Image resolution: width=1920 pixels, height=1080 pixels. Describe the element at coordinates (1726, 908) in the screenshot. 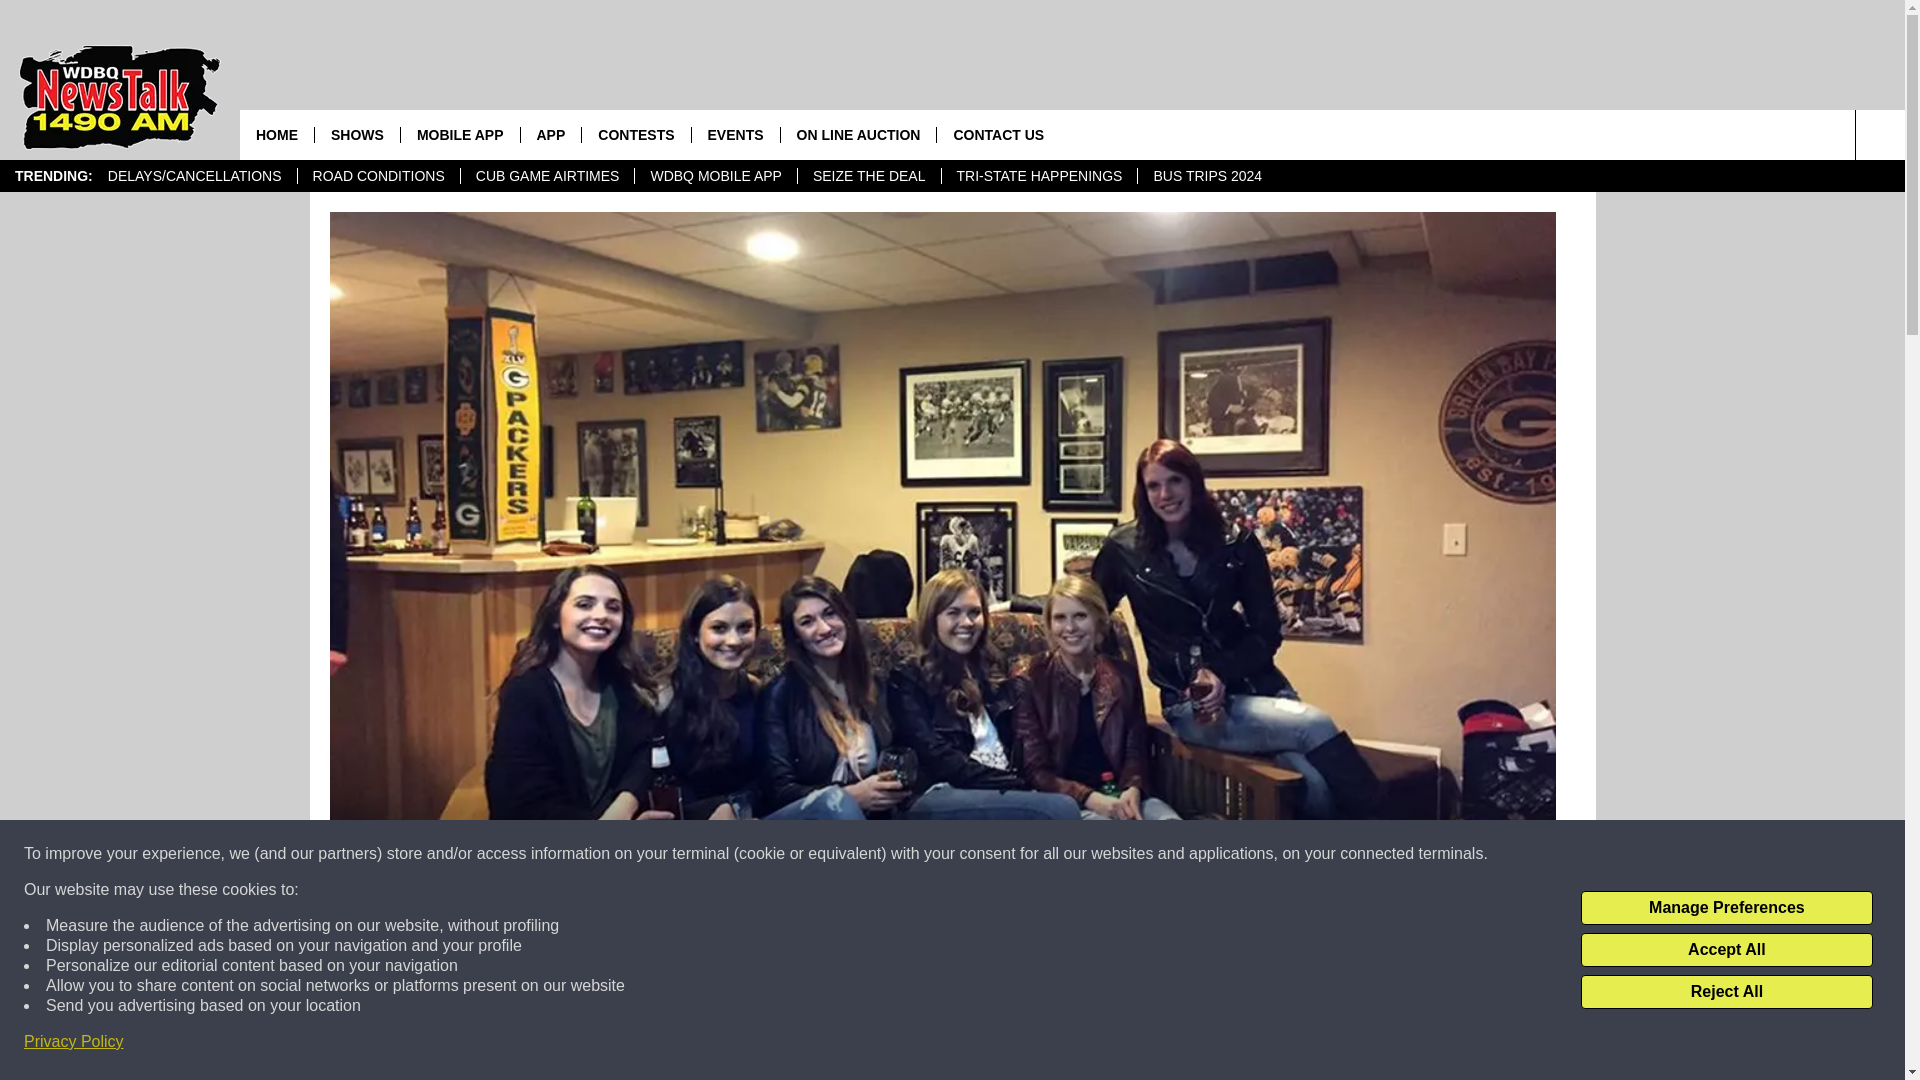

I see `Manage Preferences` at that location.